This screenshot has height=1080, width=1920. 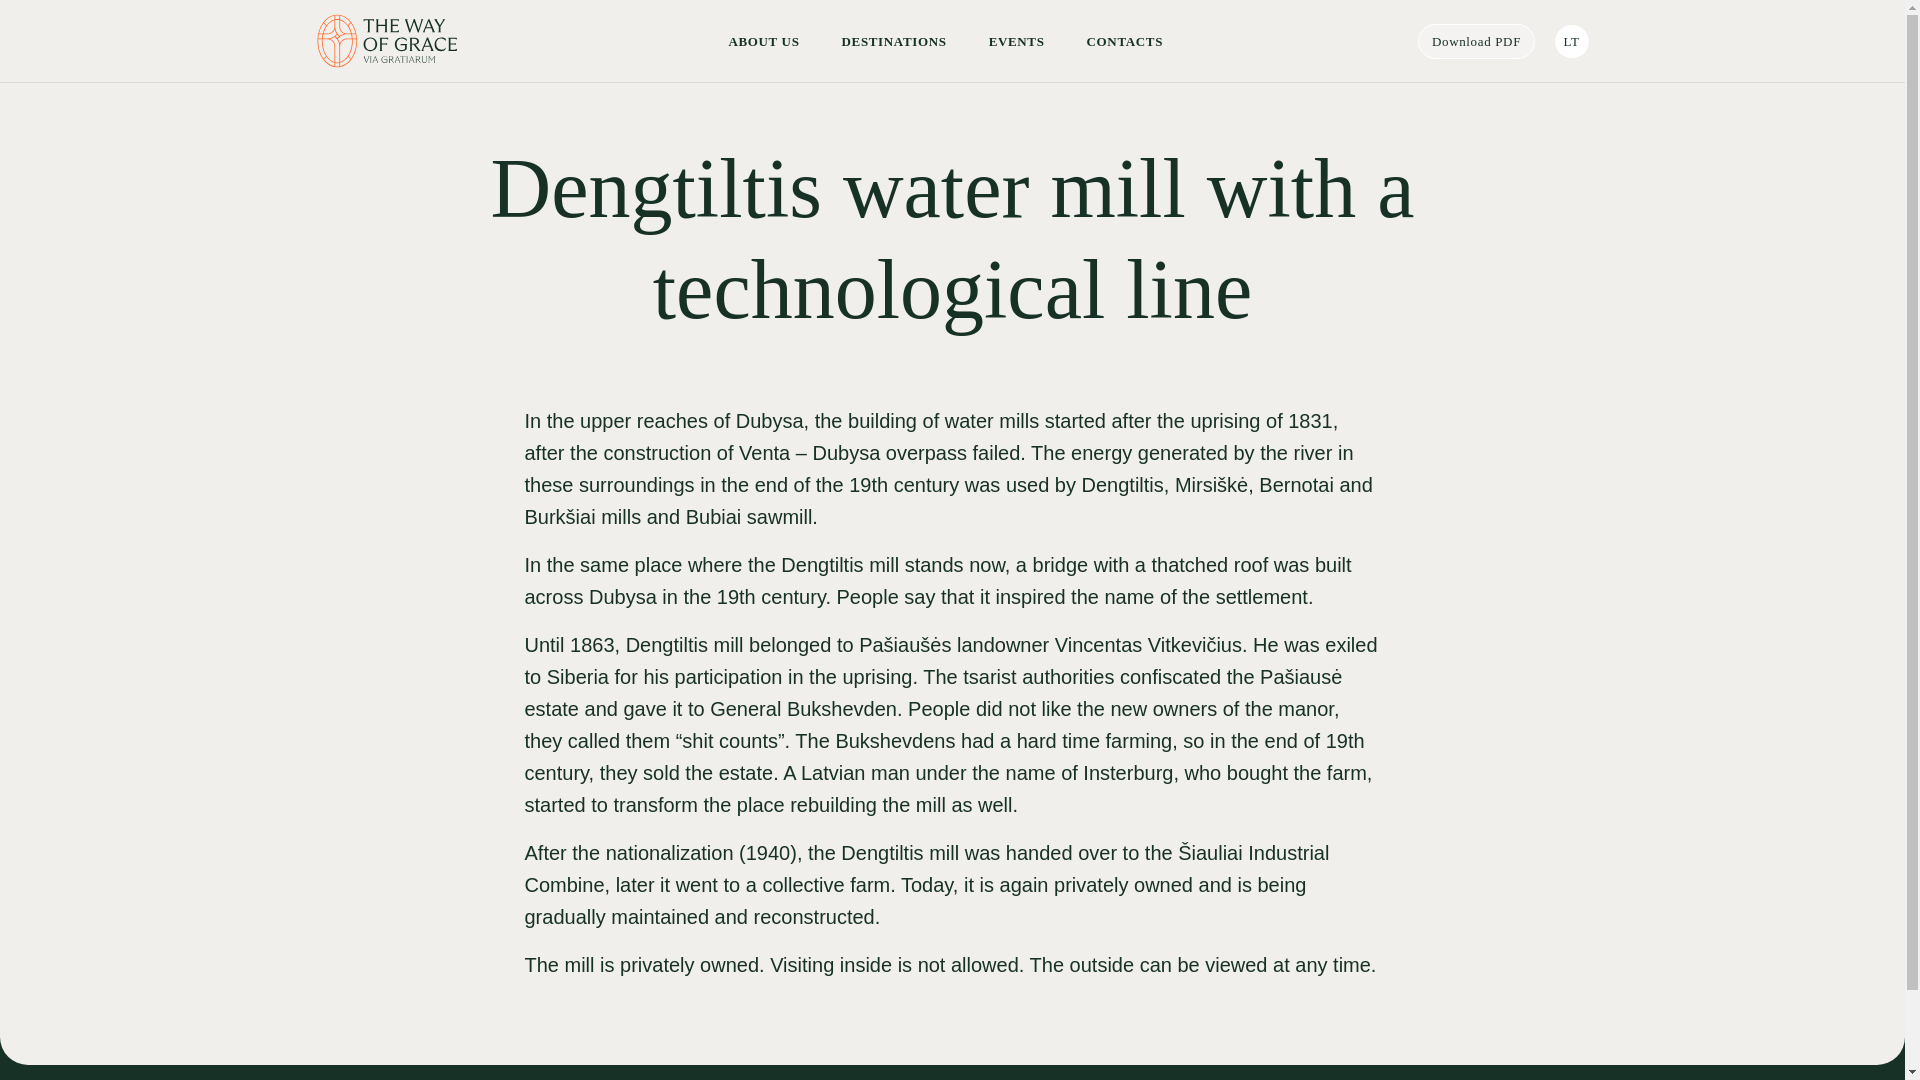 I want to click on Download PDF, so click(x=1476, y=41).